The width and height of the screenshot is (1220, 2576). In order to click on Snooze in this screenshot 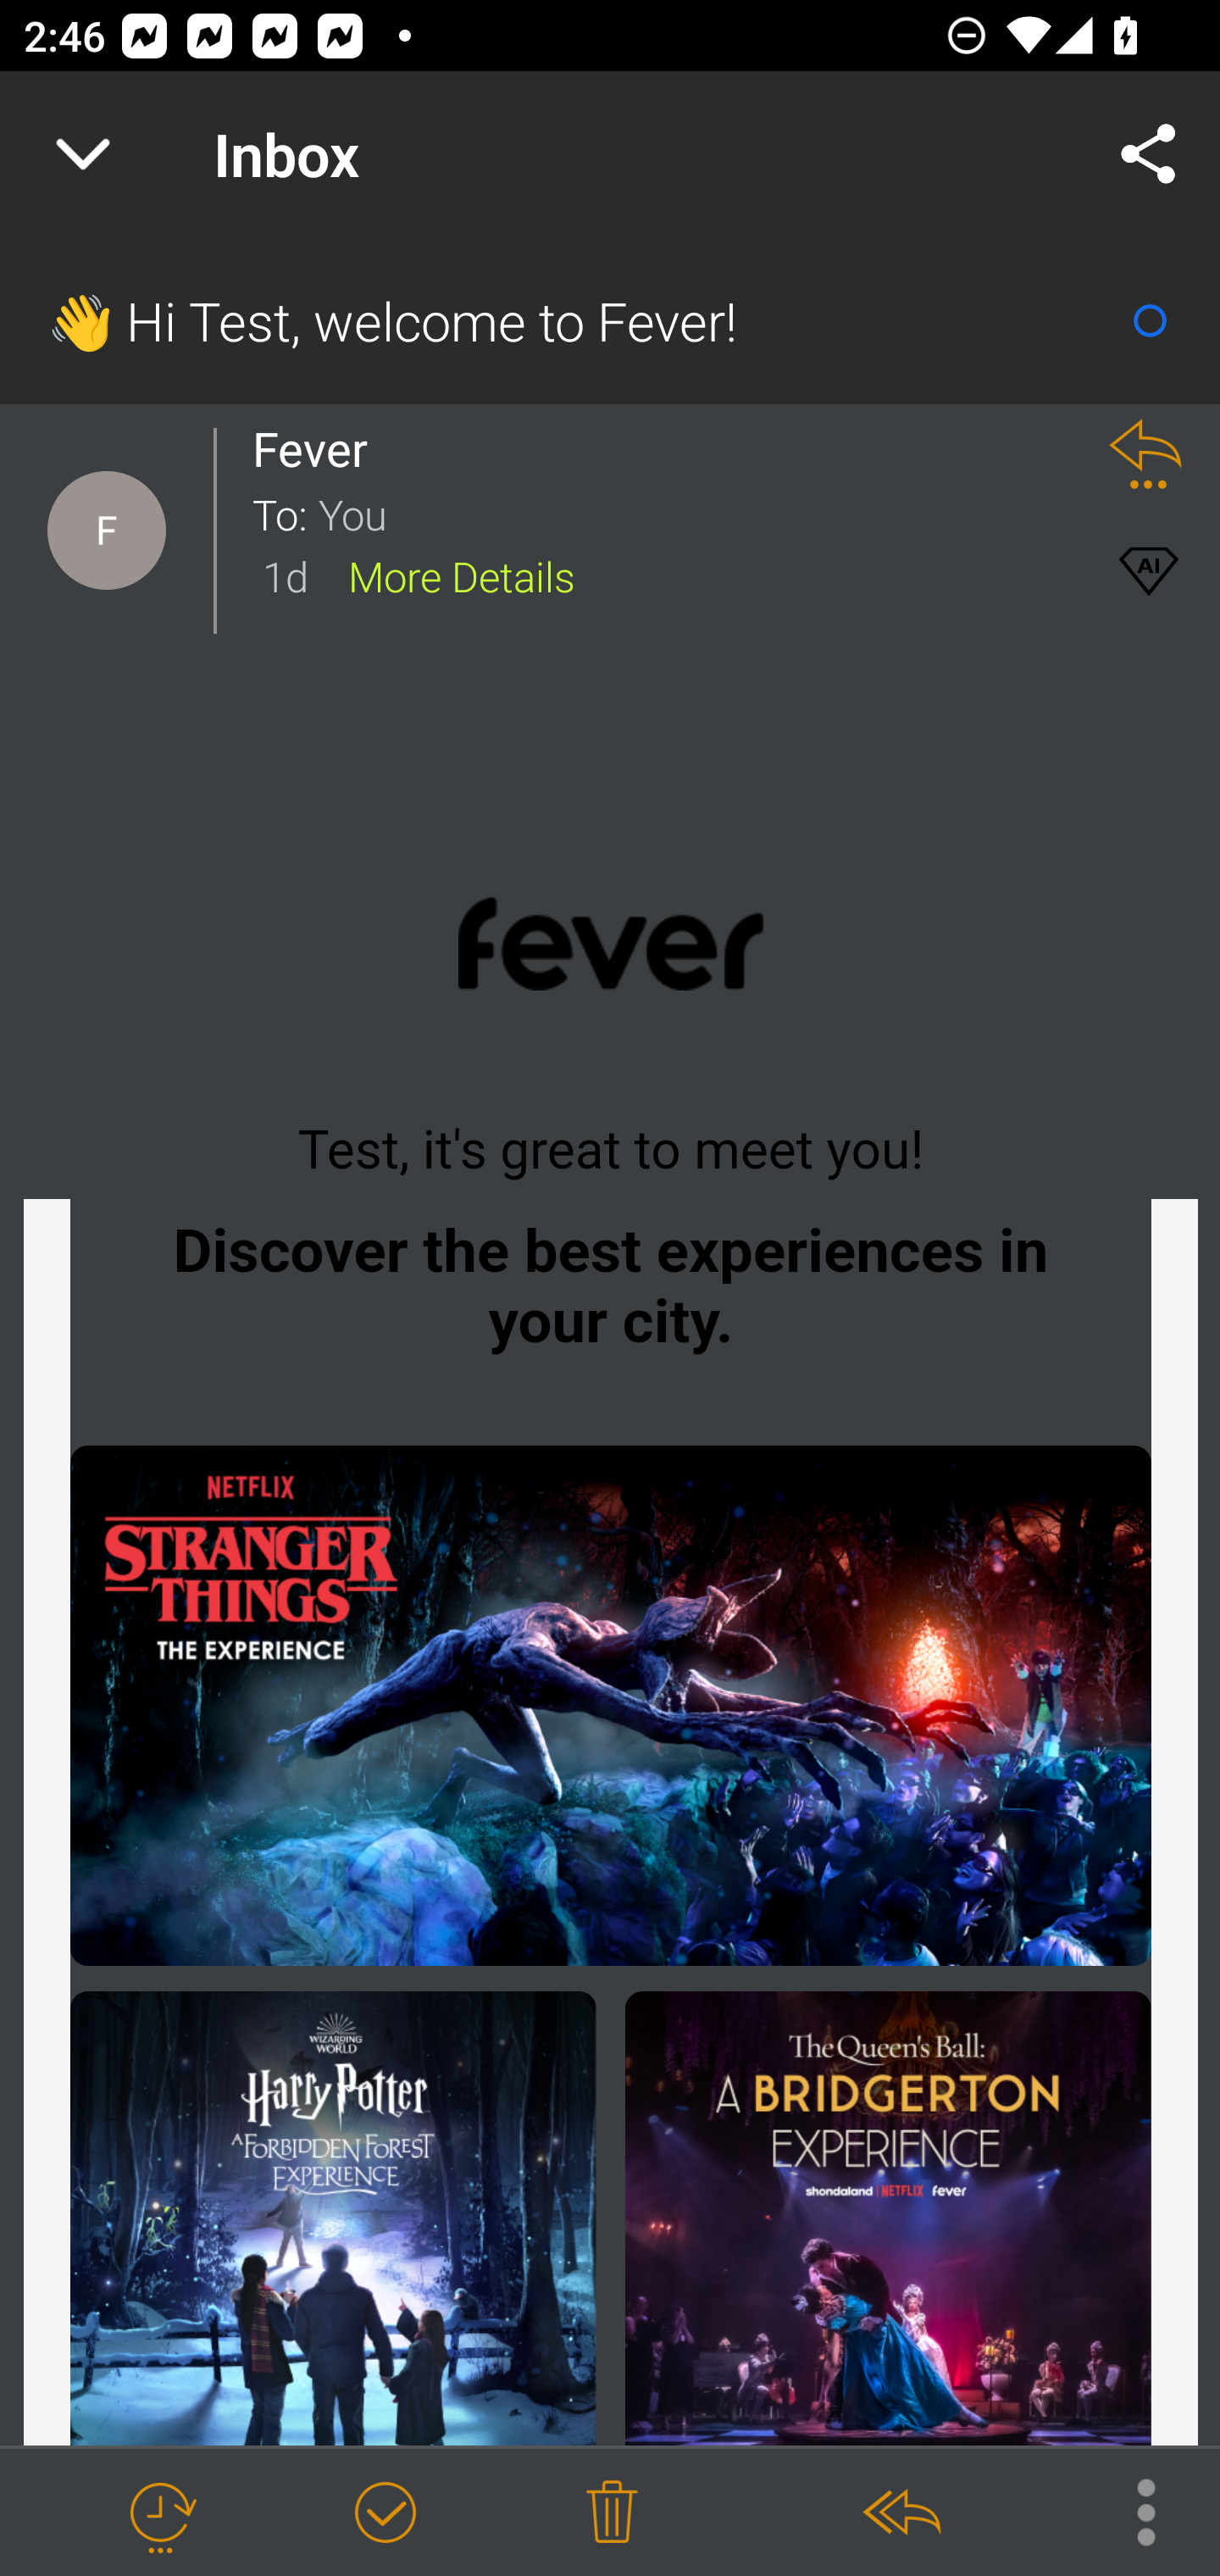, I will do `click(160, 2513)`.